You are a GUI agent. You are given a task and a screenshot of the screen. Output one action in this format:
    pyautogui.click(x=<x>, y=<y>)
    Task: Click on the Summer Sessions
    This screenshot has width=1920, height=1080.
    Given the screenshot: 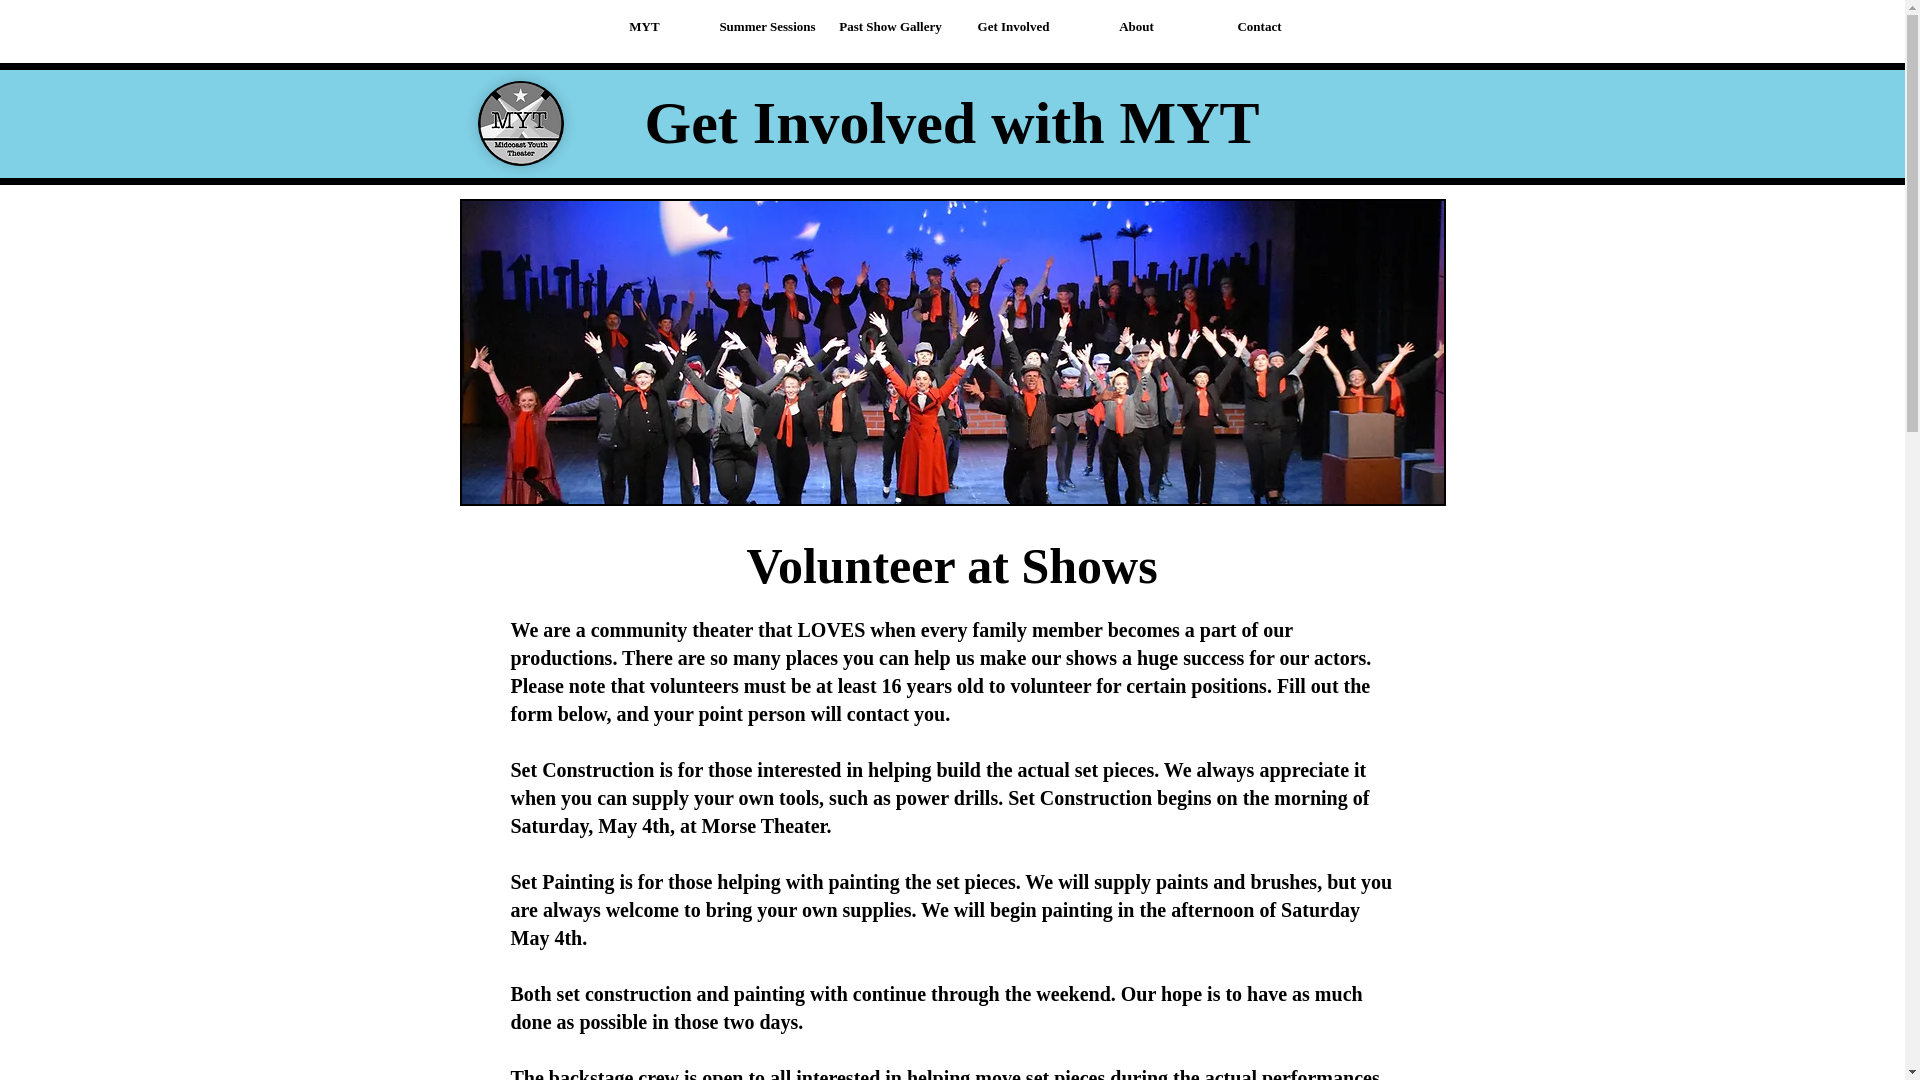 What is the action you would take?
    pyautogui.click(x=768, y=26)
    